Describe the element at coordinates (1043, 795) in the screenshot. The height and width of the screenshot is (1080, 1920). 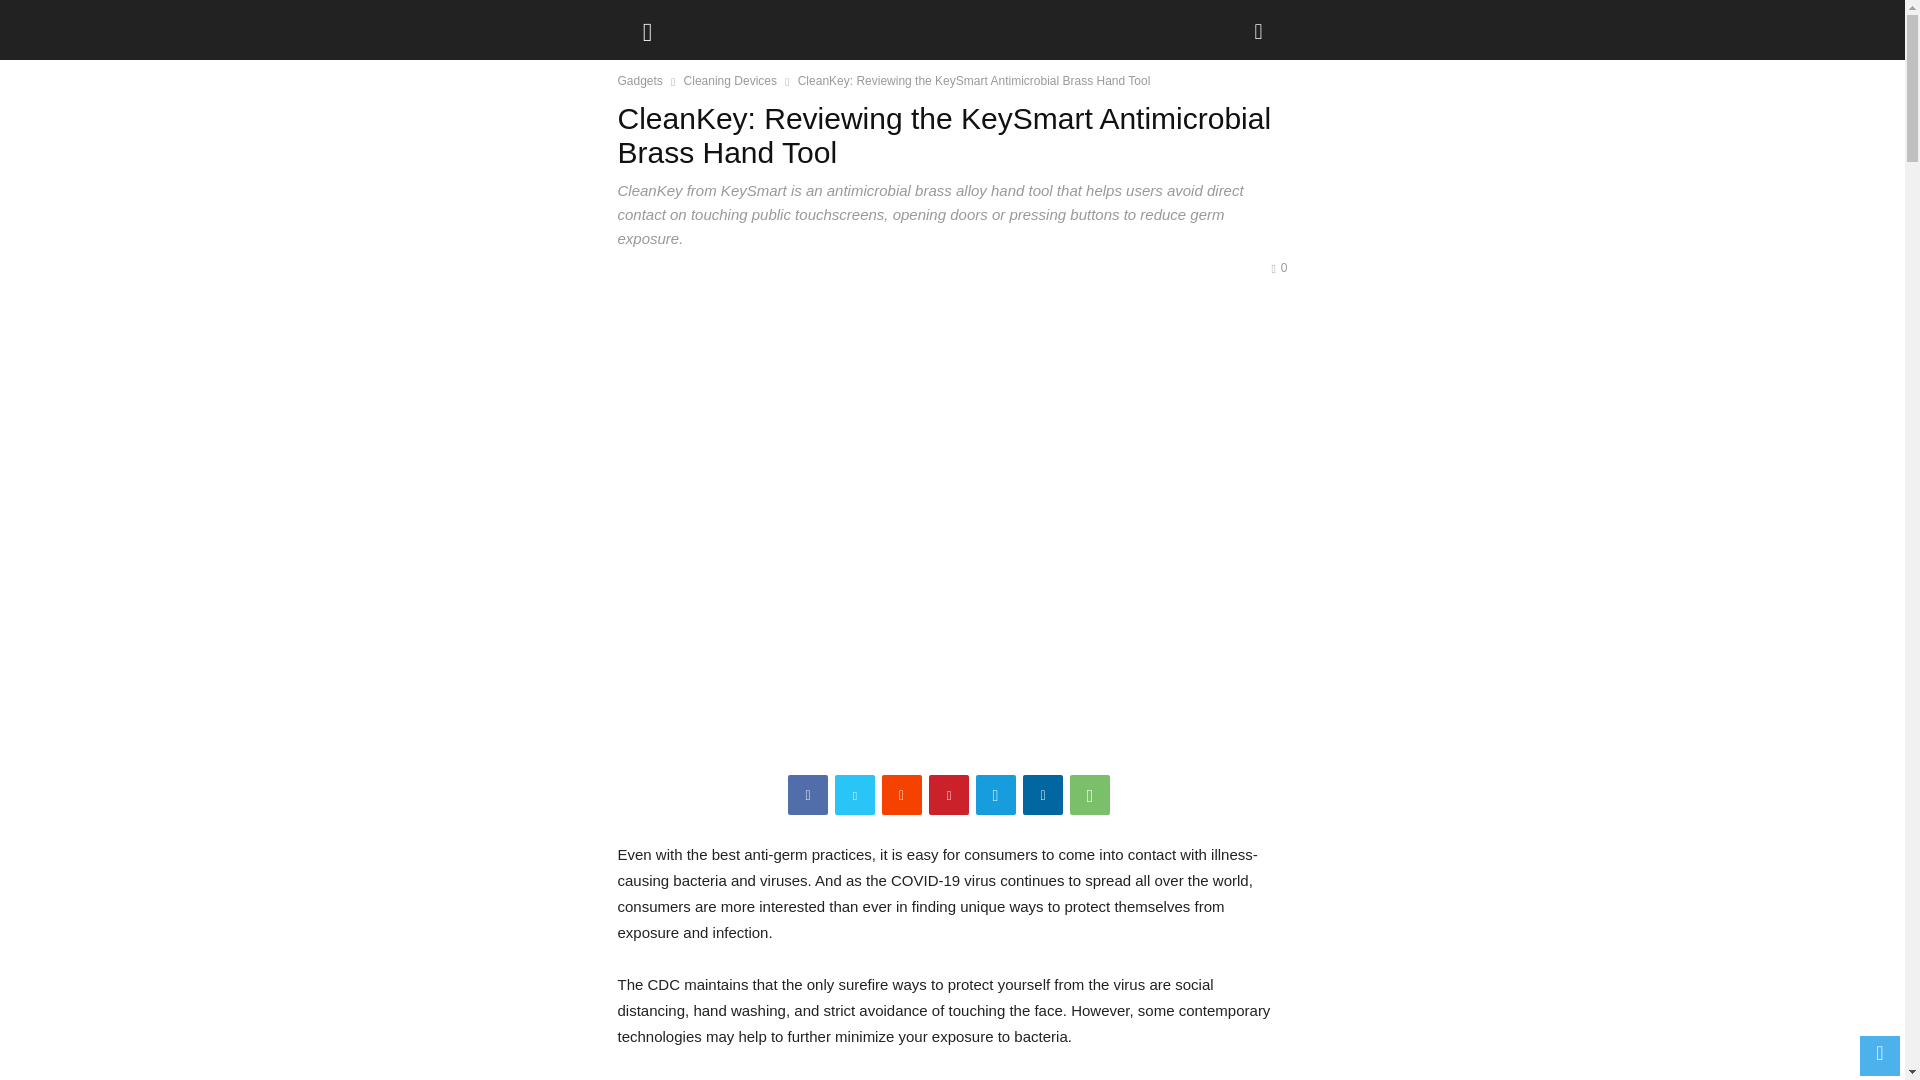
I see `Linkedin` at that location.